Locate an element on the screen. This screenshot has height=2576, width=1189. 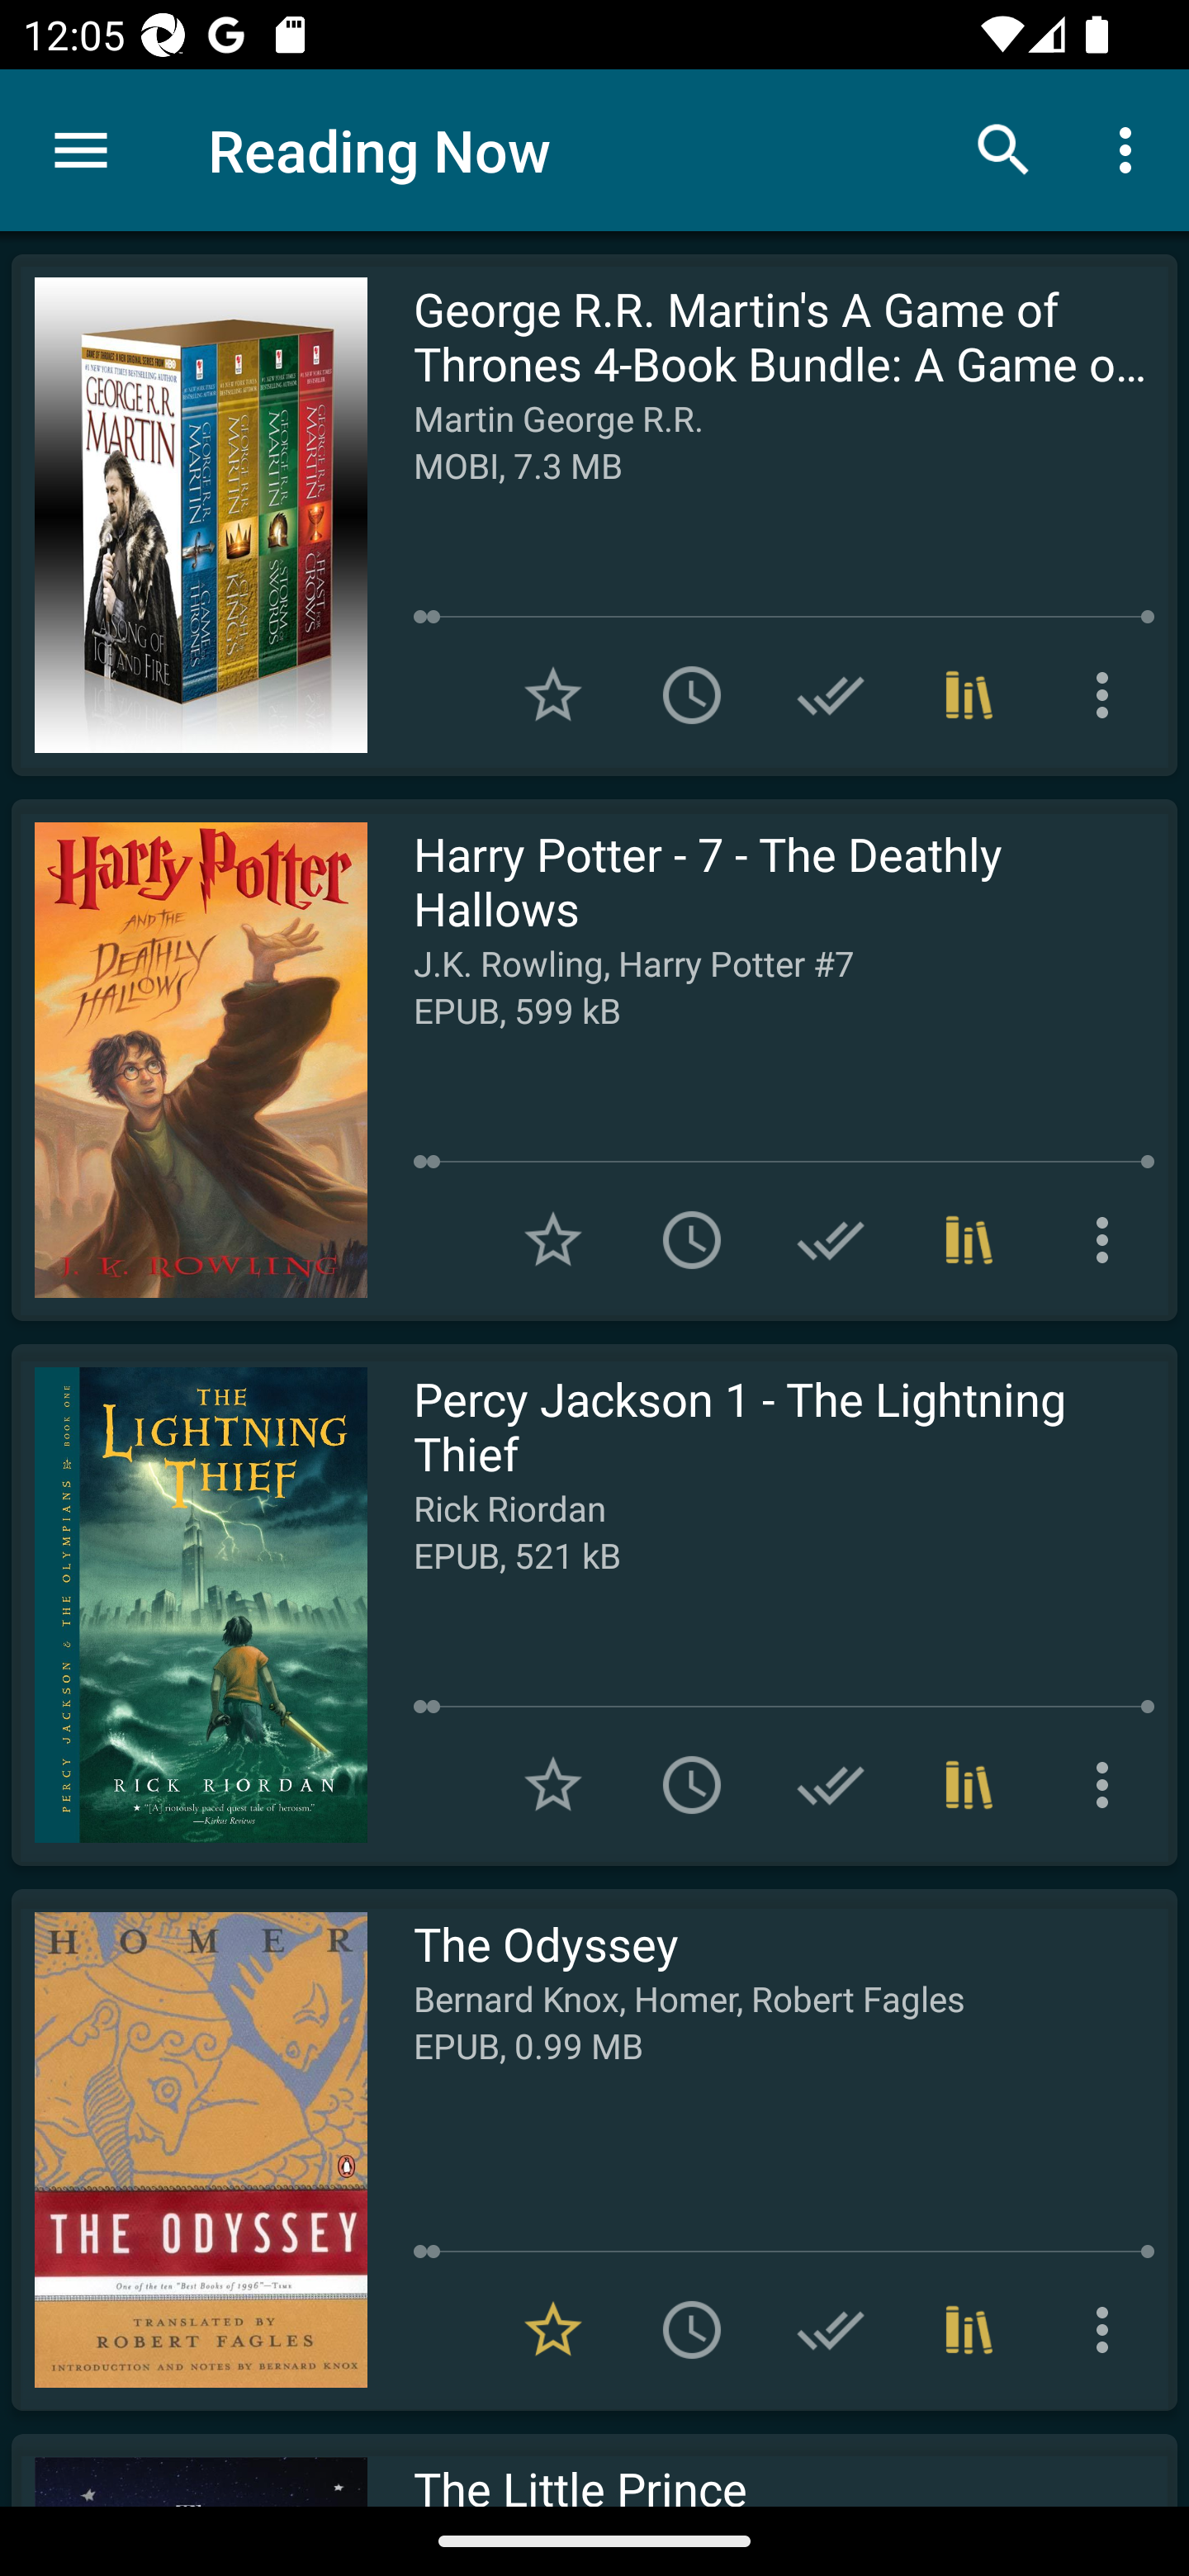
Add to To read is located at coordinates (692, 695).